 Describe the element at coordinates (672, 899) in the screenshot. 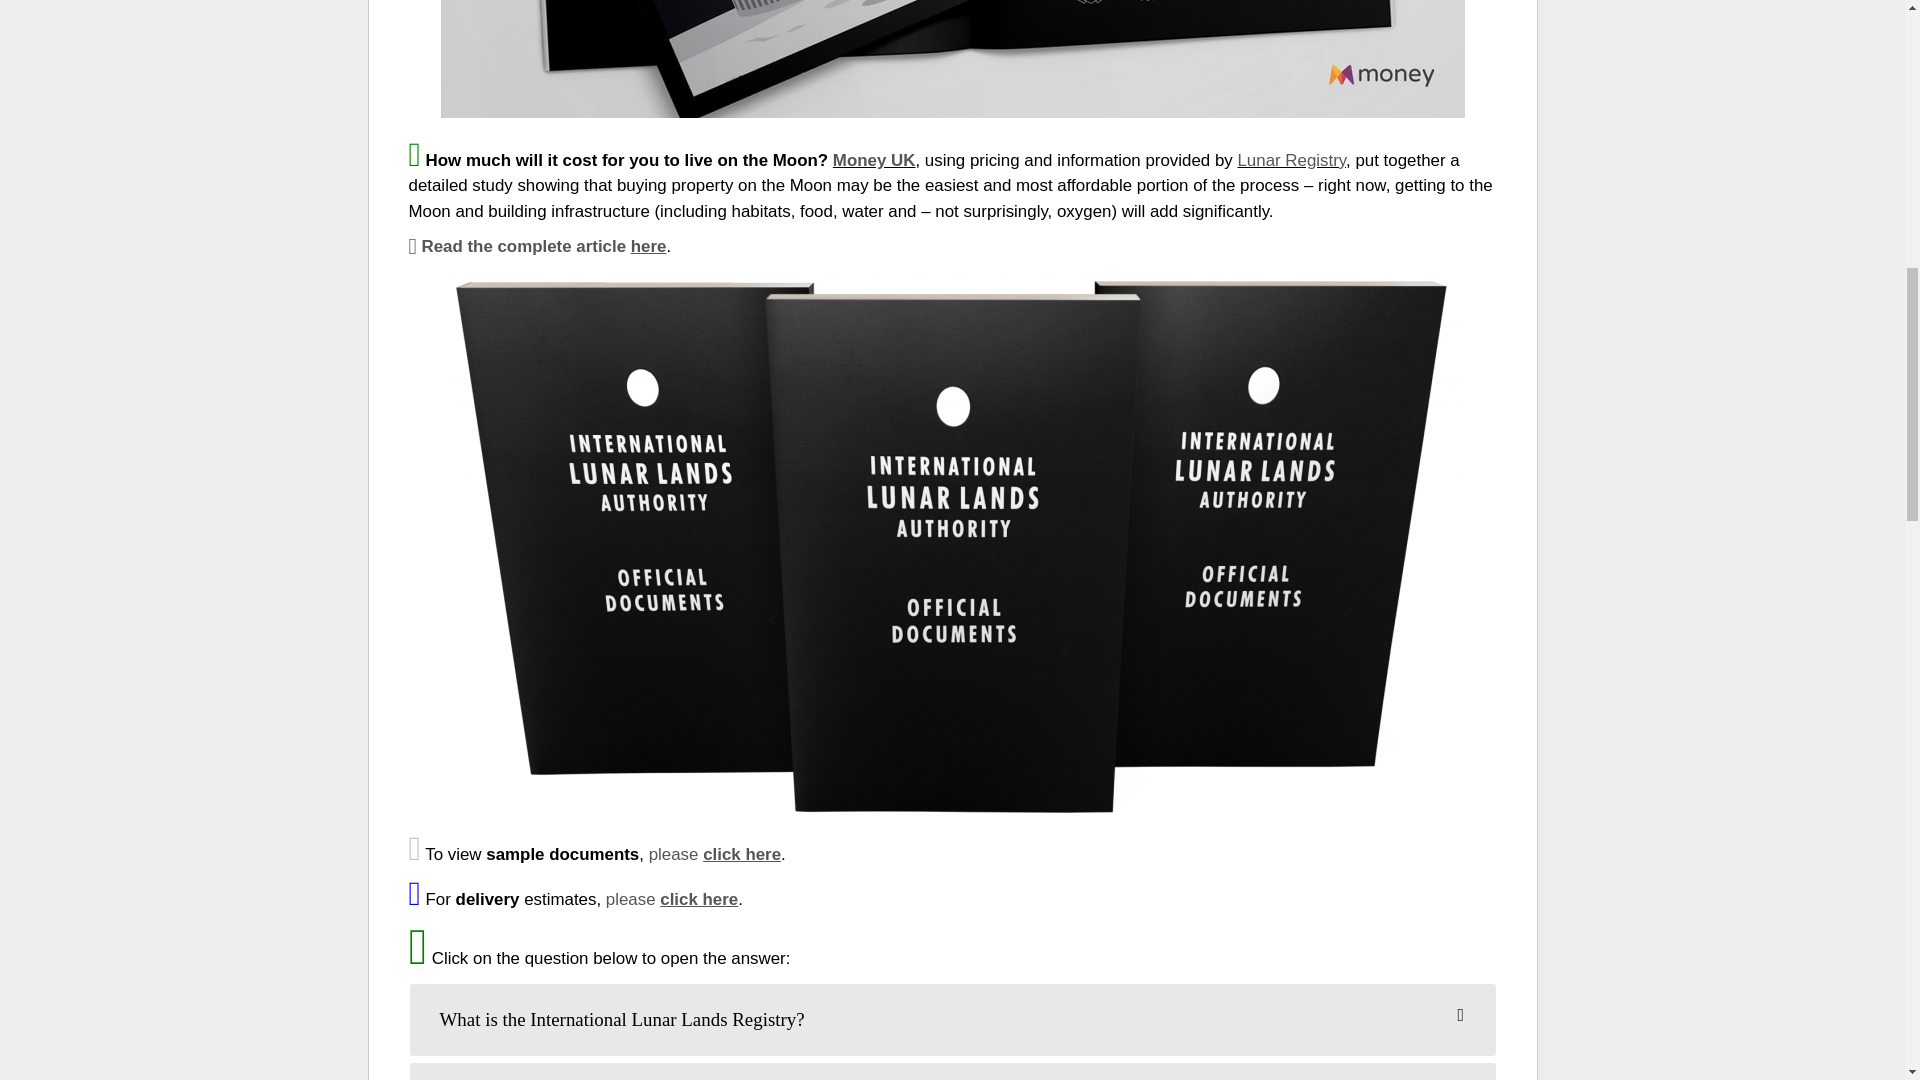

I see `please click here` at that location.